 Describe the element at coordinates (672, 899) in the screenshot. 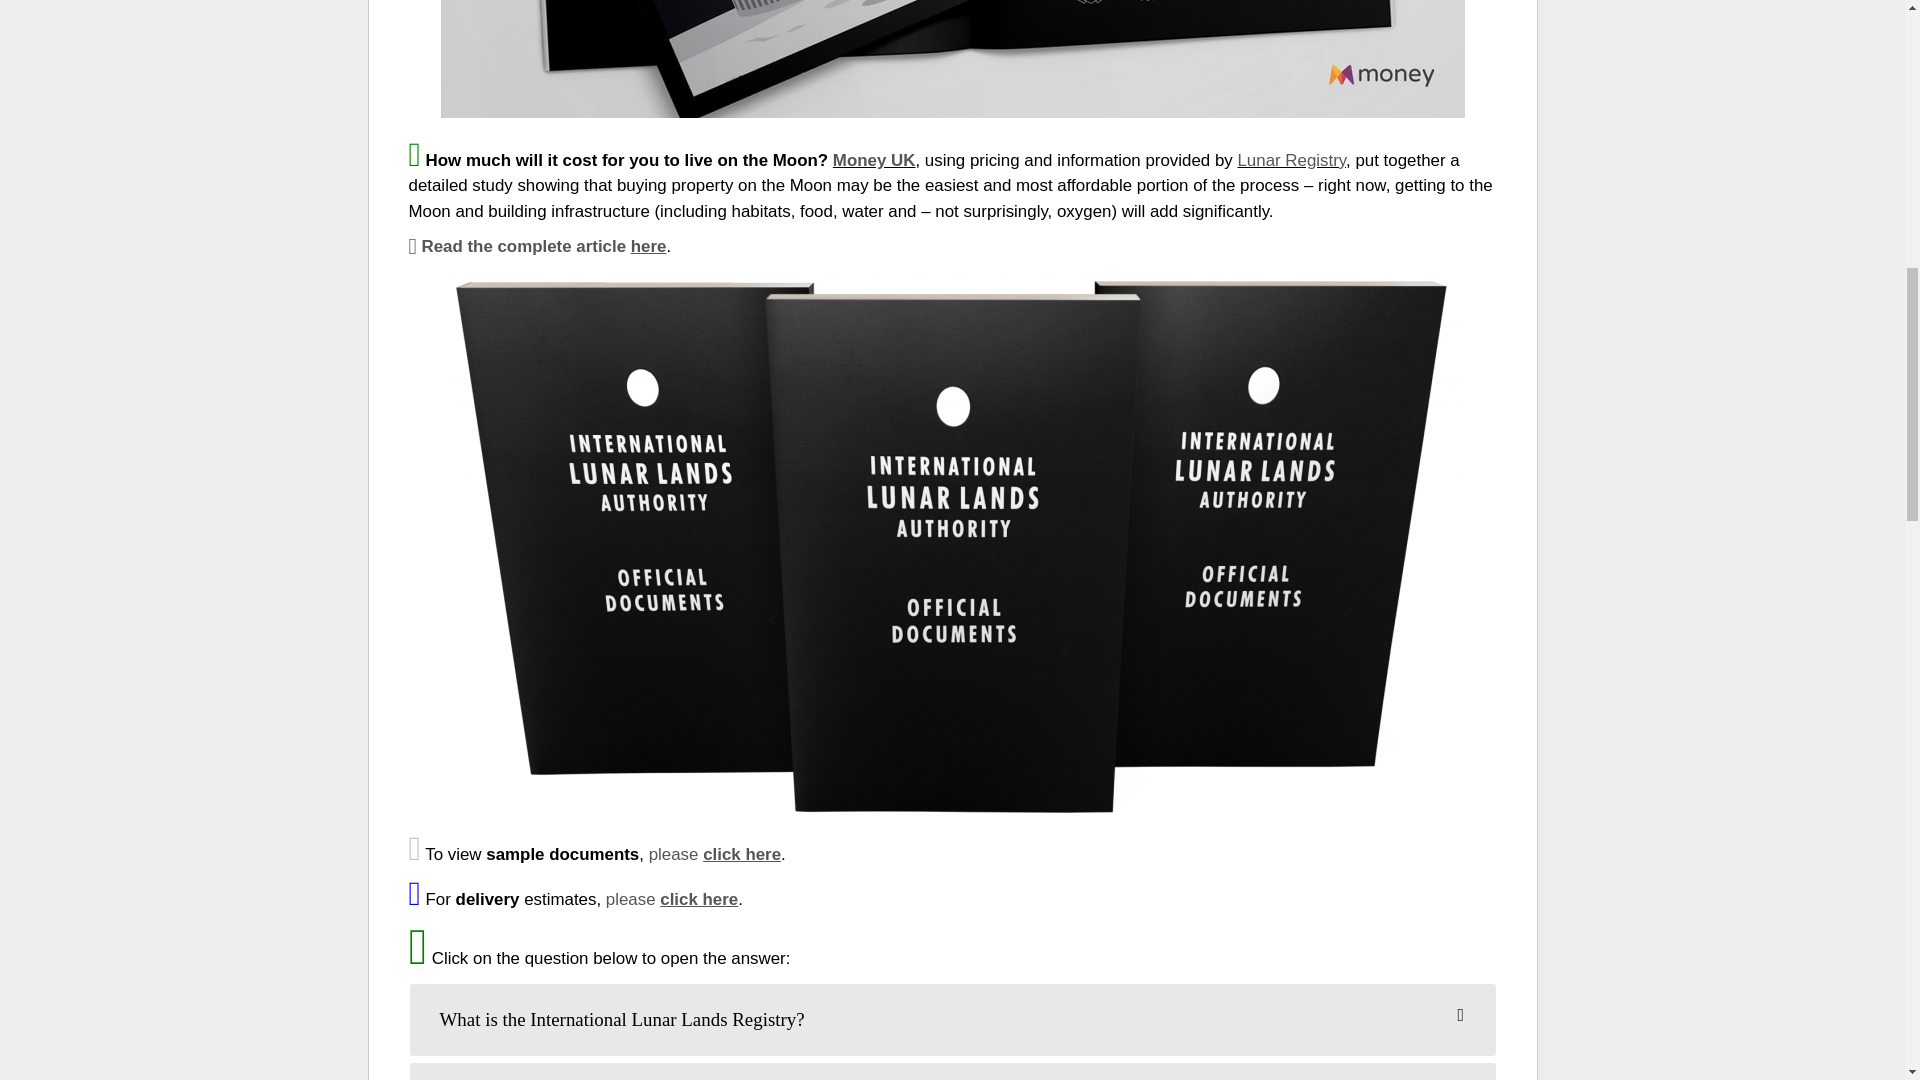

I see `please click here` at that location.